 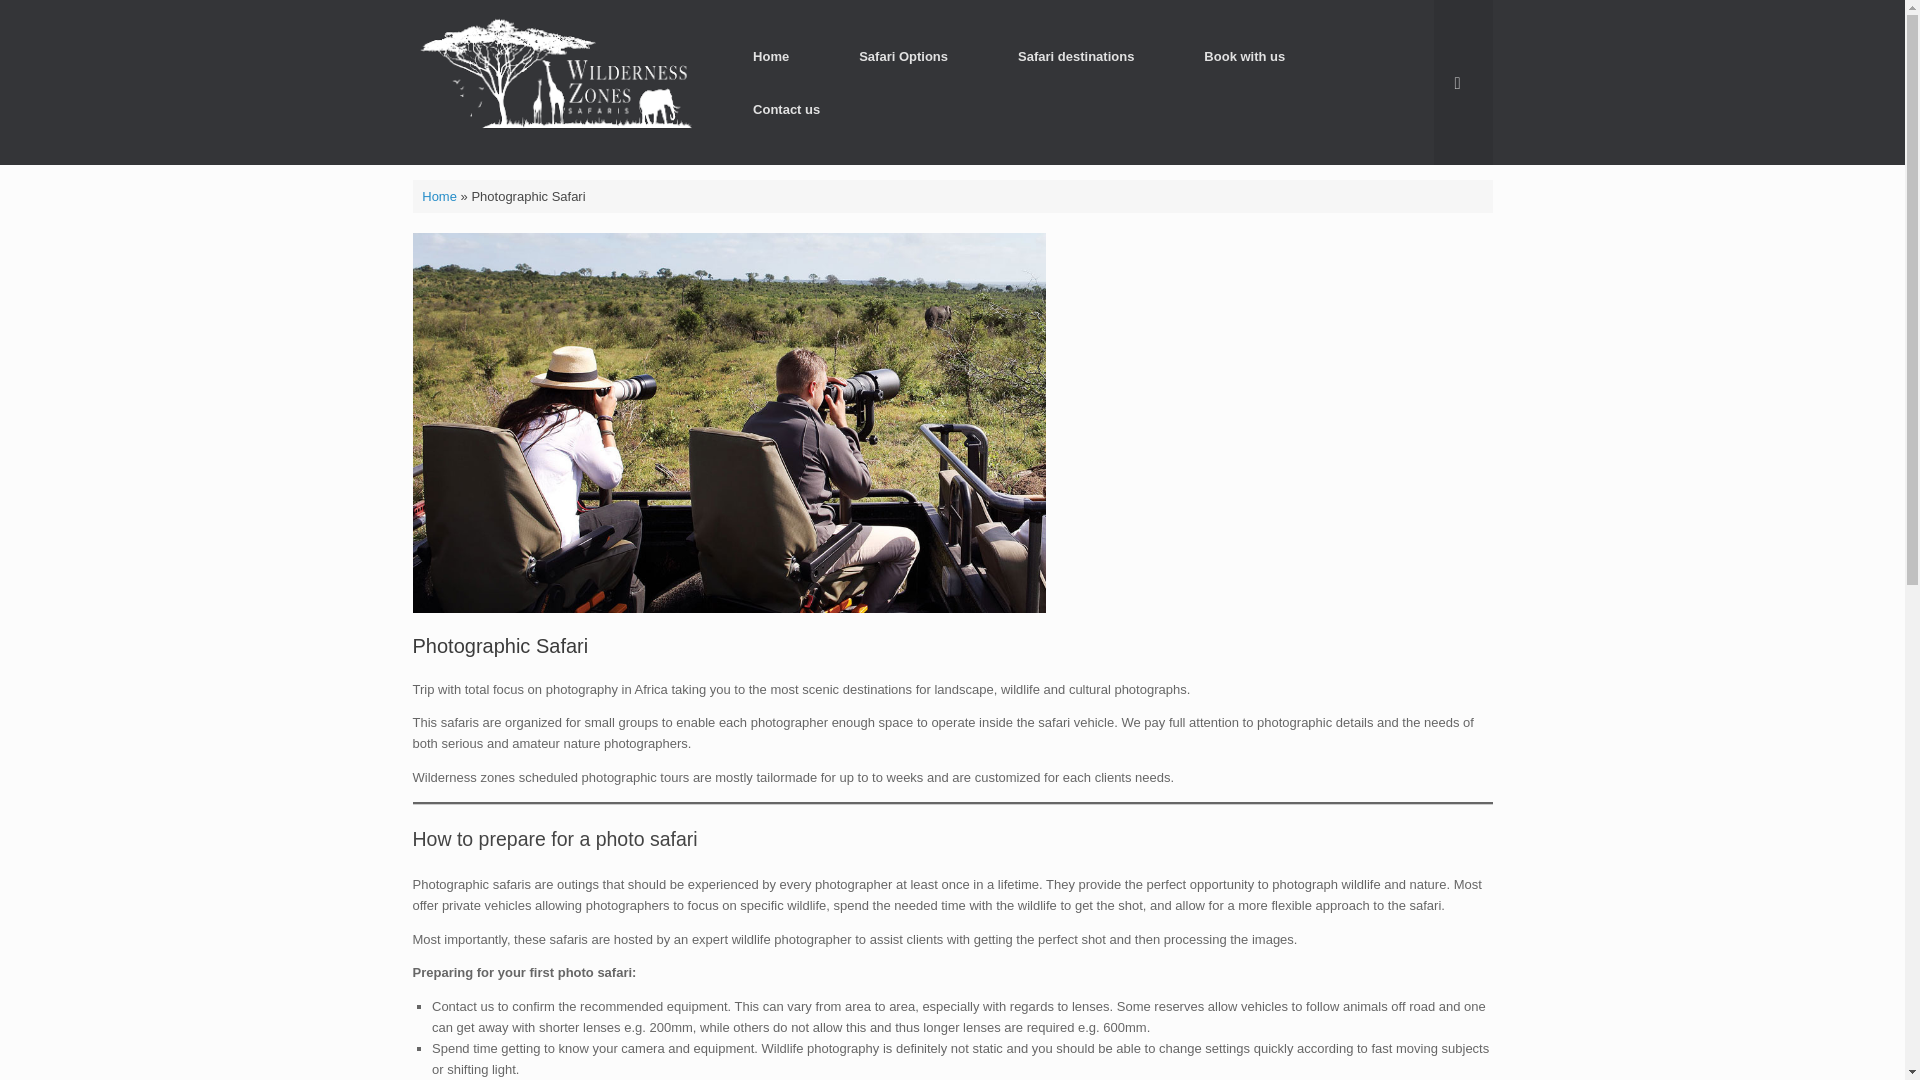 What do you see at coordinates (786, 110) in the screenshot?
I see `Contact us` at bounding box center [786, 110].